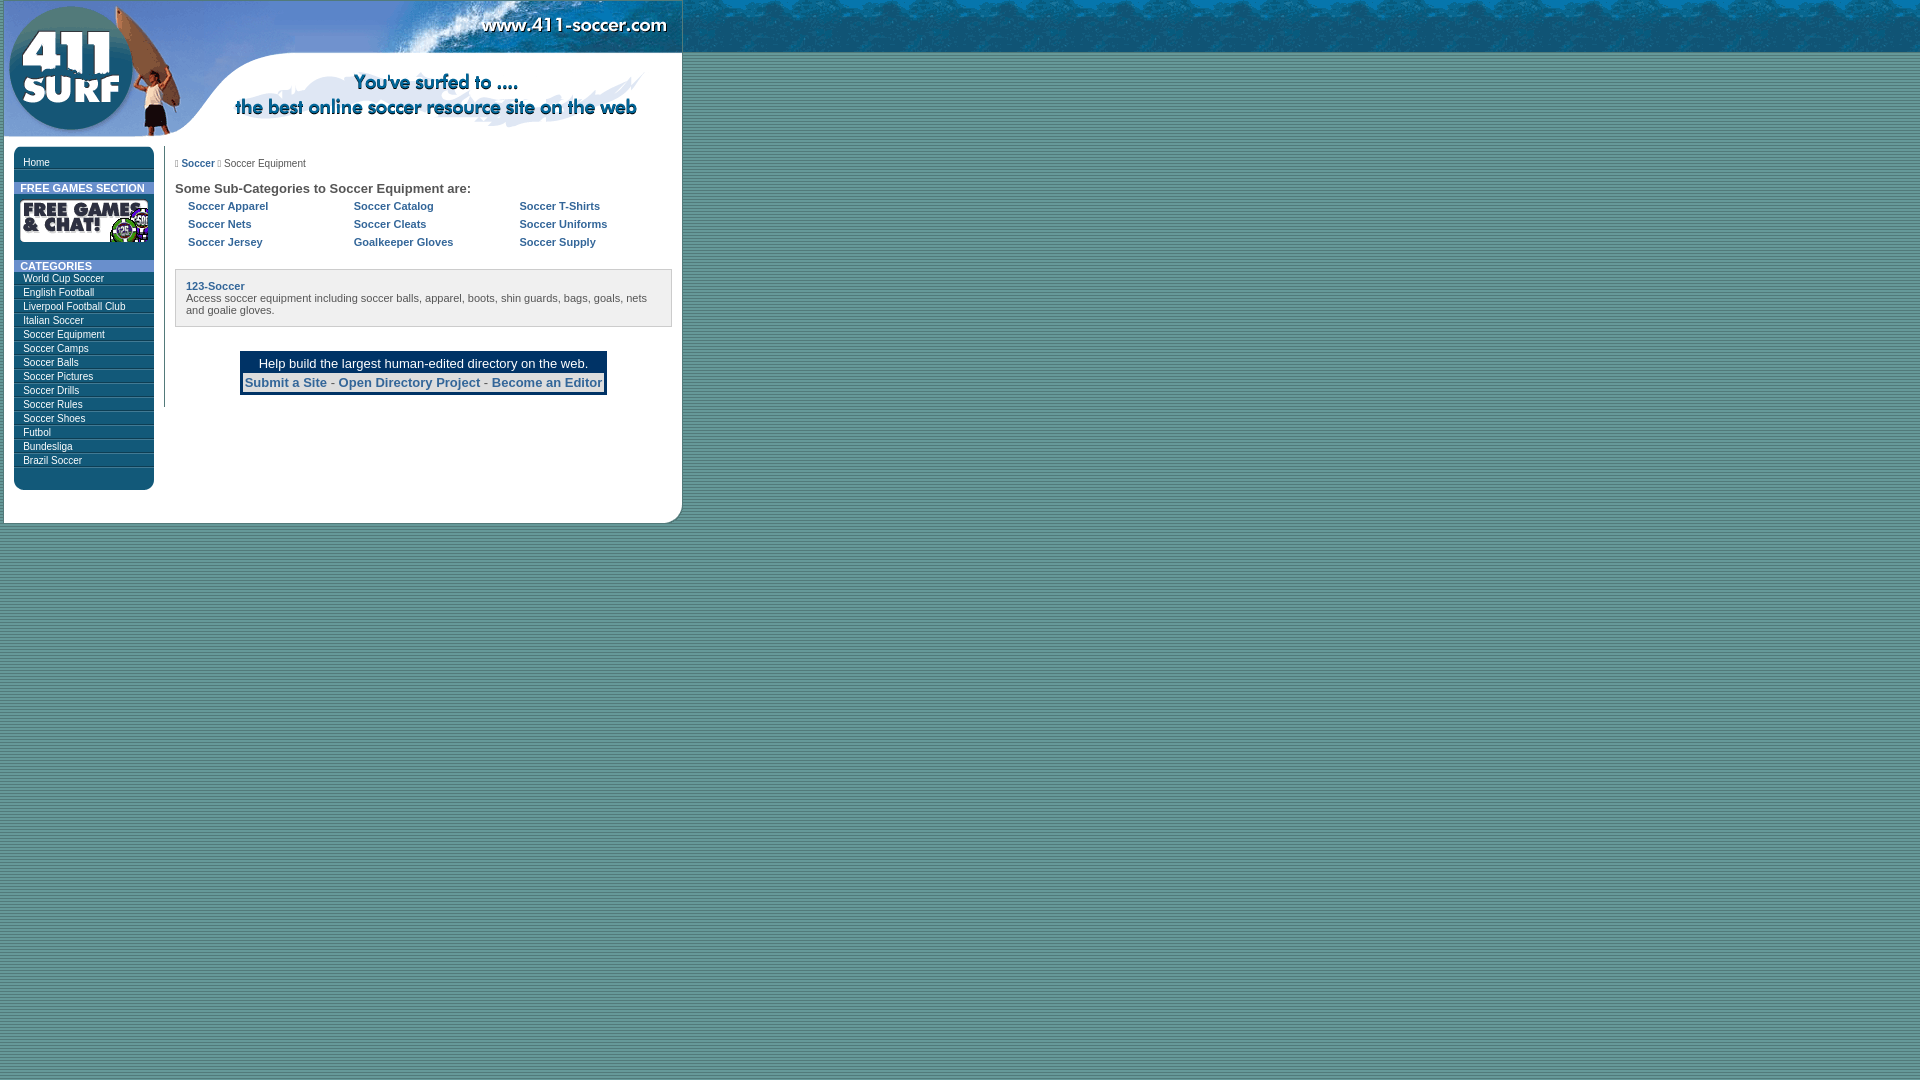 Image resolution: width=1920 pixels, height=1080 pixels. I want to click on Soccer Nets, so click(220, 224).